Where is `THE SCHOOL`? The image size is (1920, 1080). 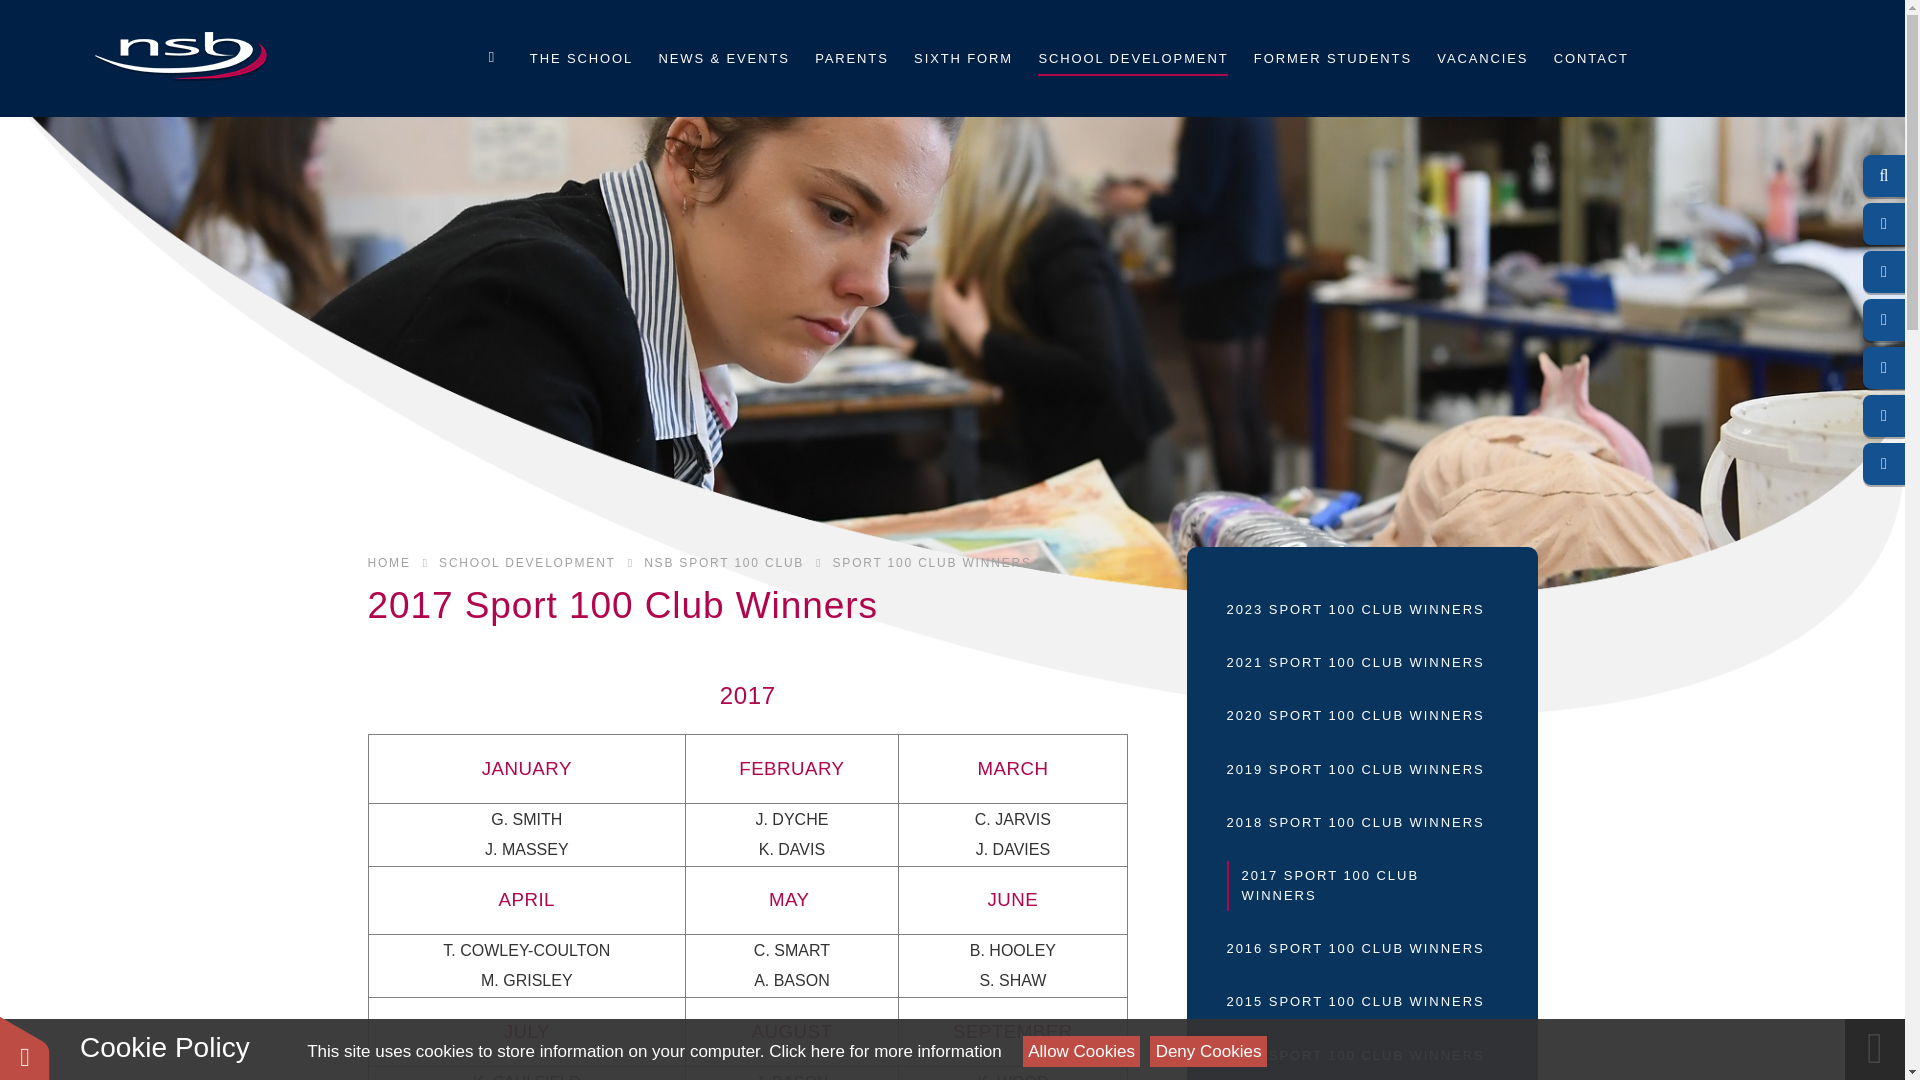
THE SCHOOL is located at coordinates (580, 57).